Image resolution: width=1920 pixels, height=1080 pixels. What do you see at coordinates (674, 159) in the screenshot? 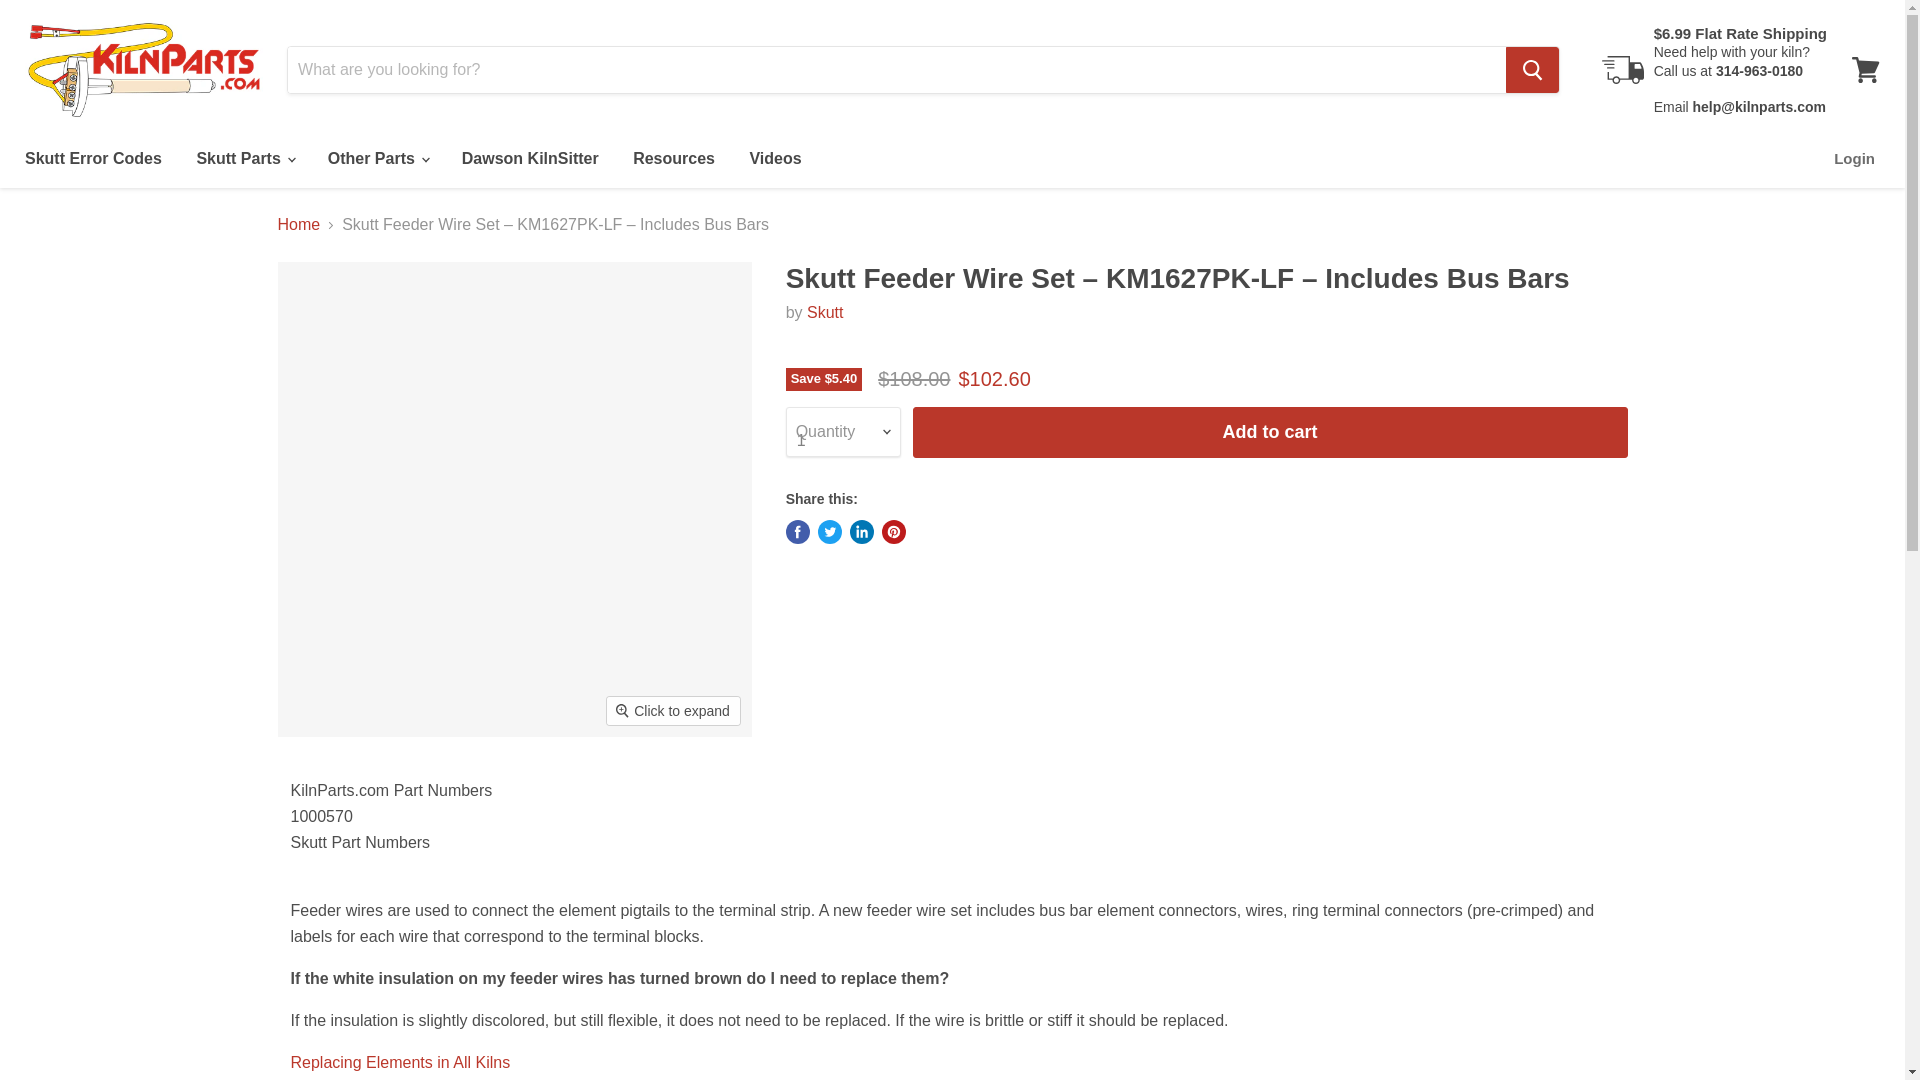
I see `Resources` at bounding box center [674, 159].